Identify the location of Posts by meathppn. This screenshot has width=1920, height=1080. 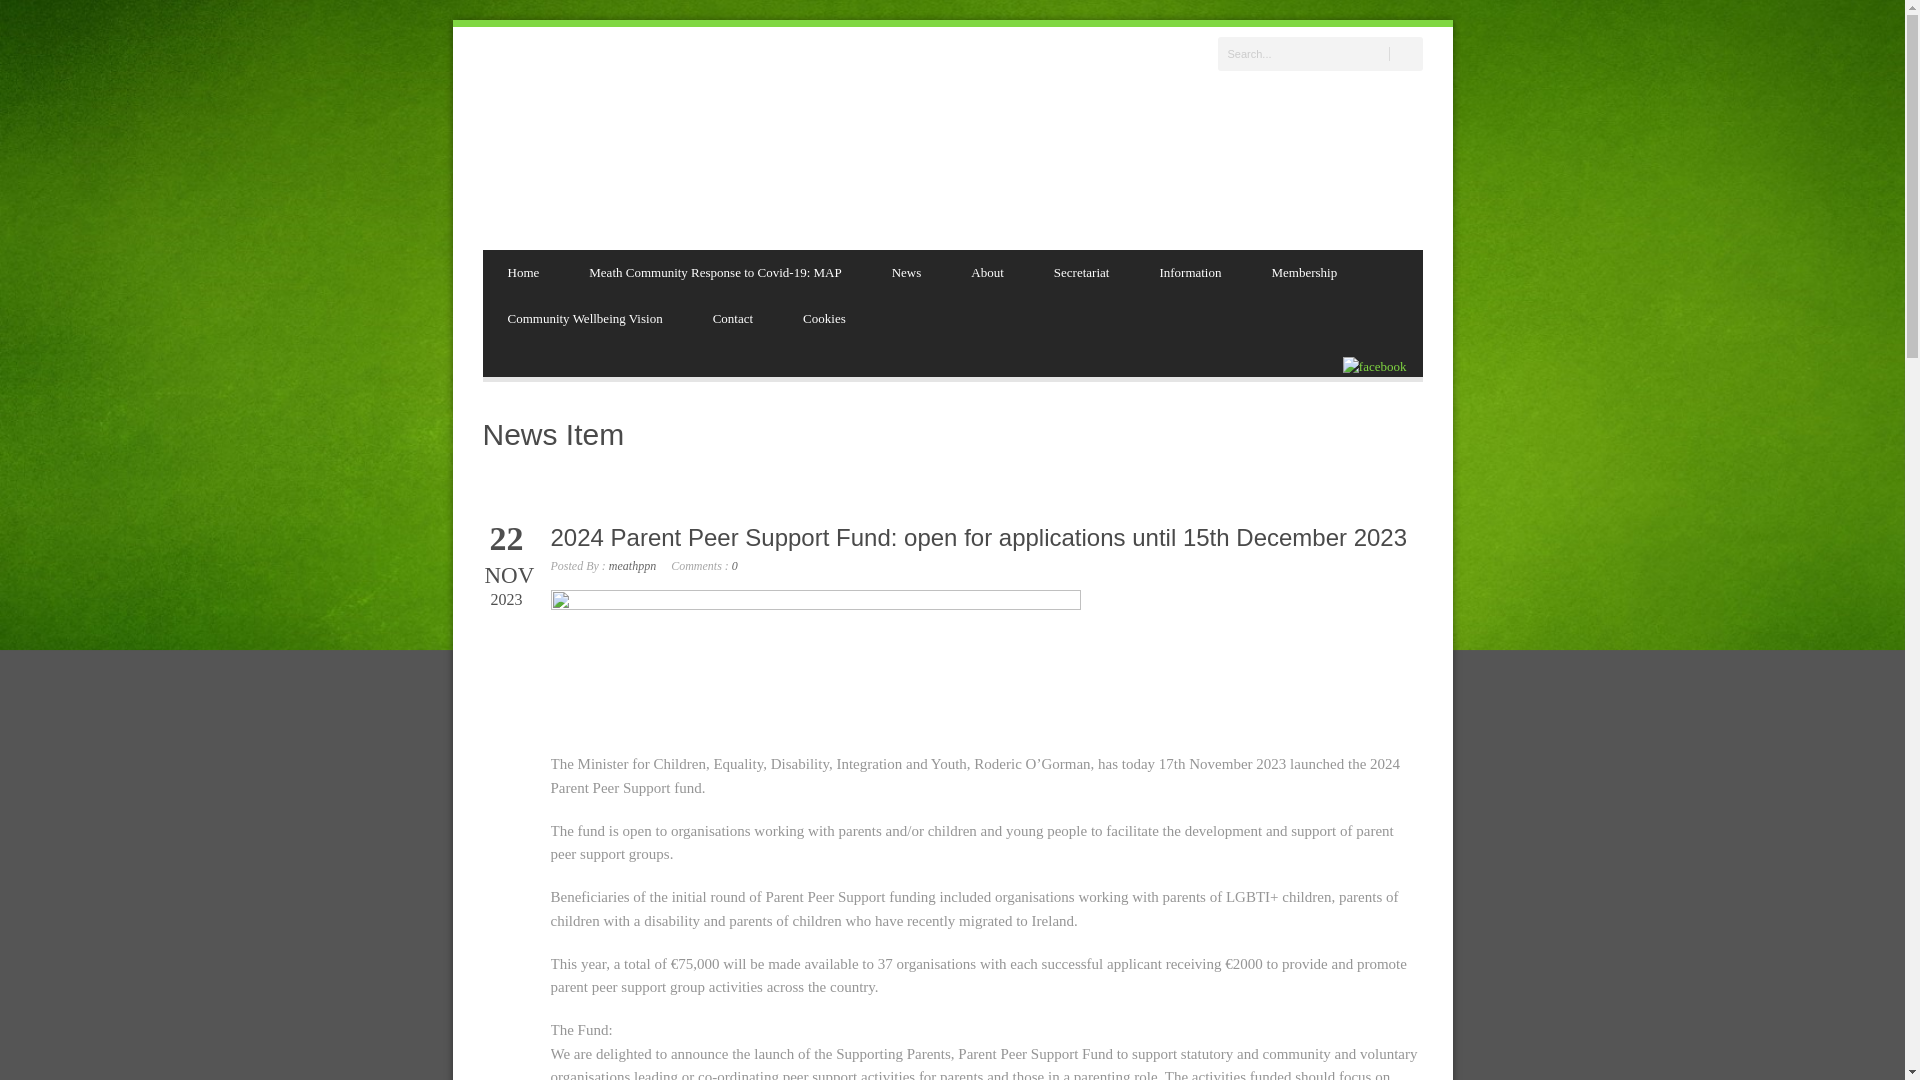
(632, 566).